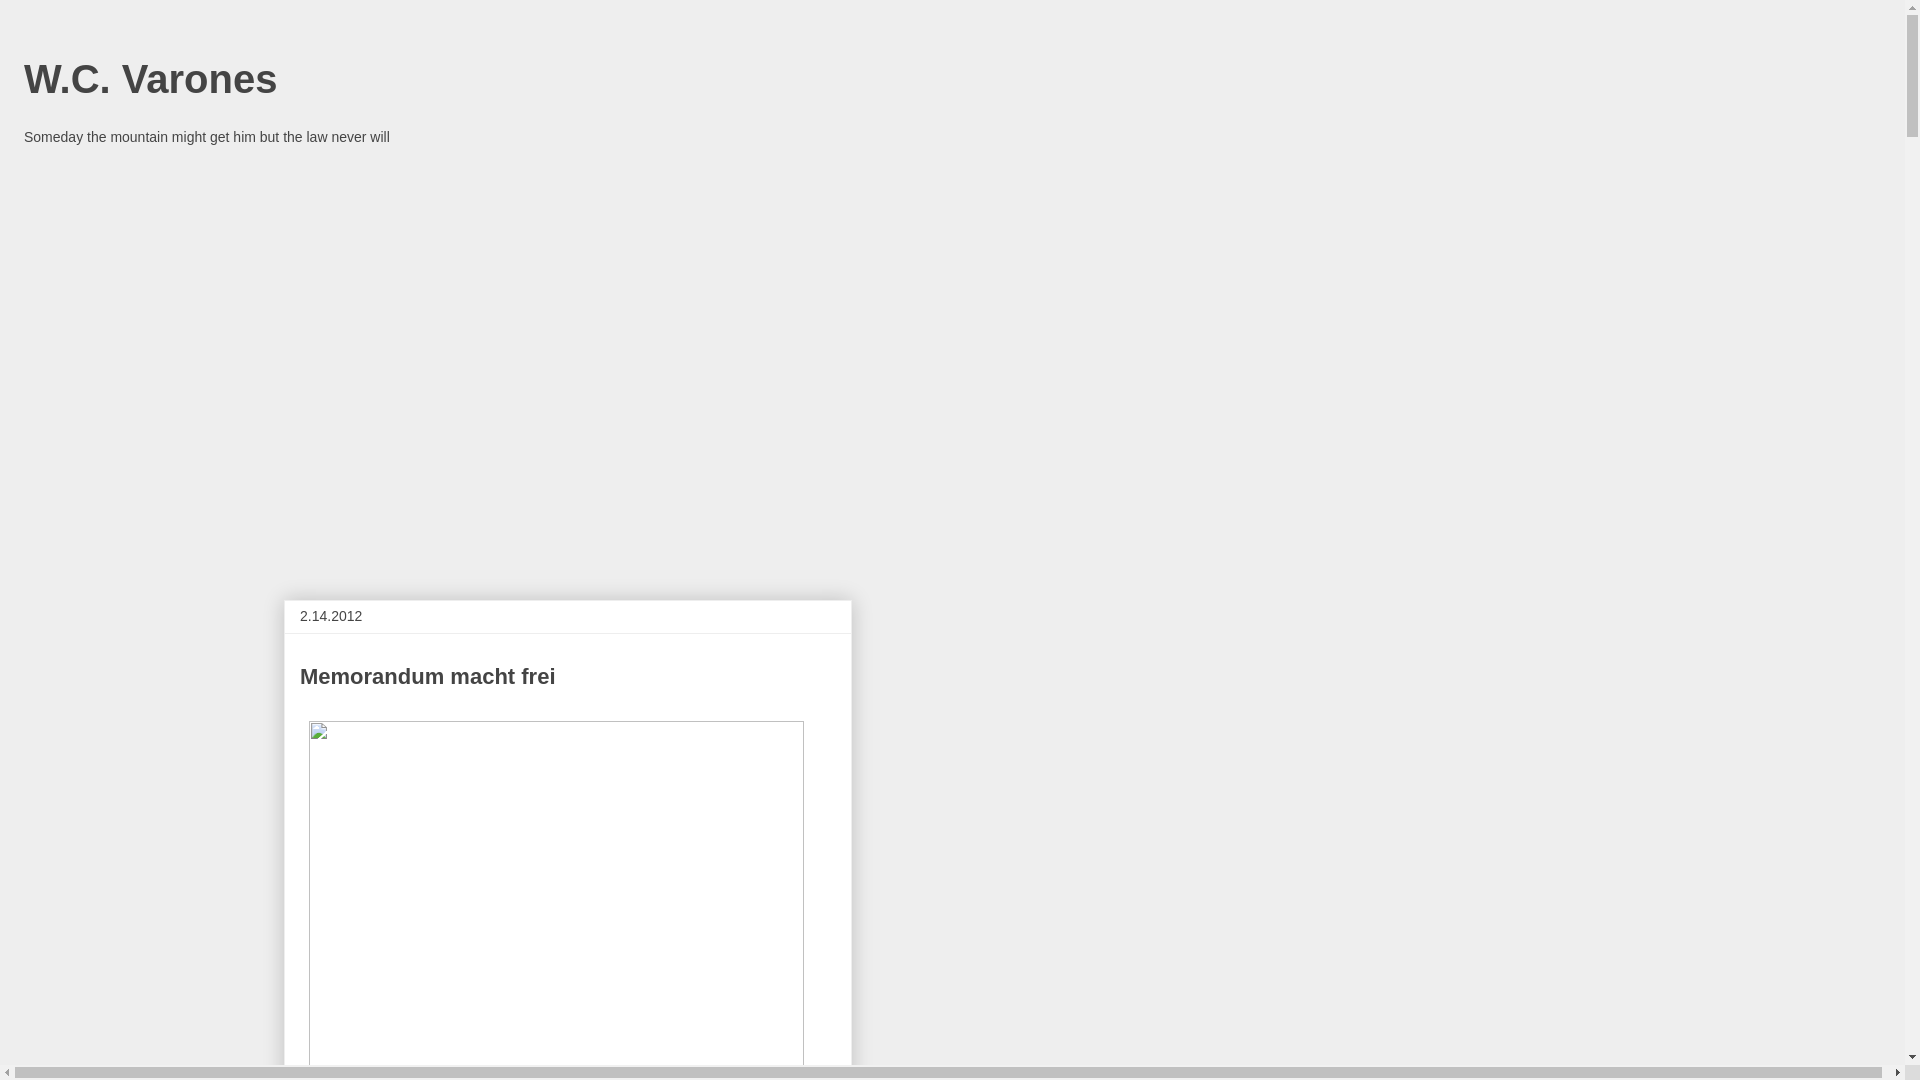  What do you see at coordinates (150, 79) in the screenshot?
I see `W.C. Varones` at bounding box center [150, 79].